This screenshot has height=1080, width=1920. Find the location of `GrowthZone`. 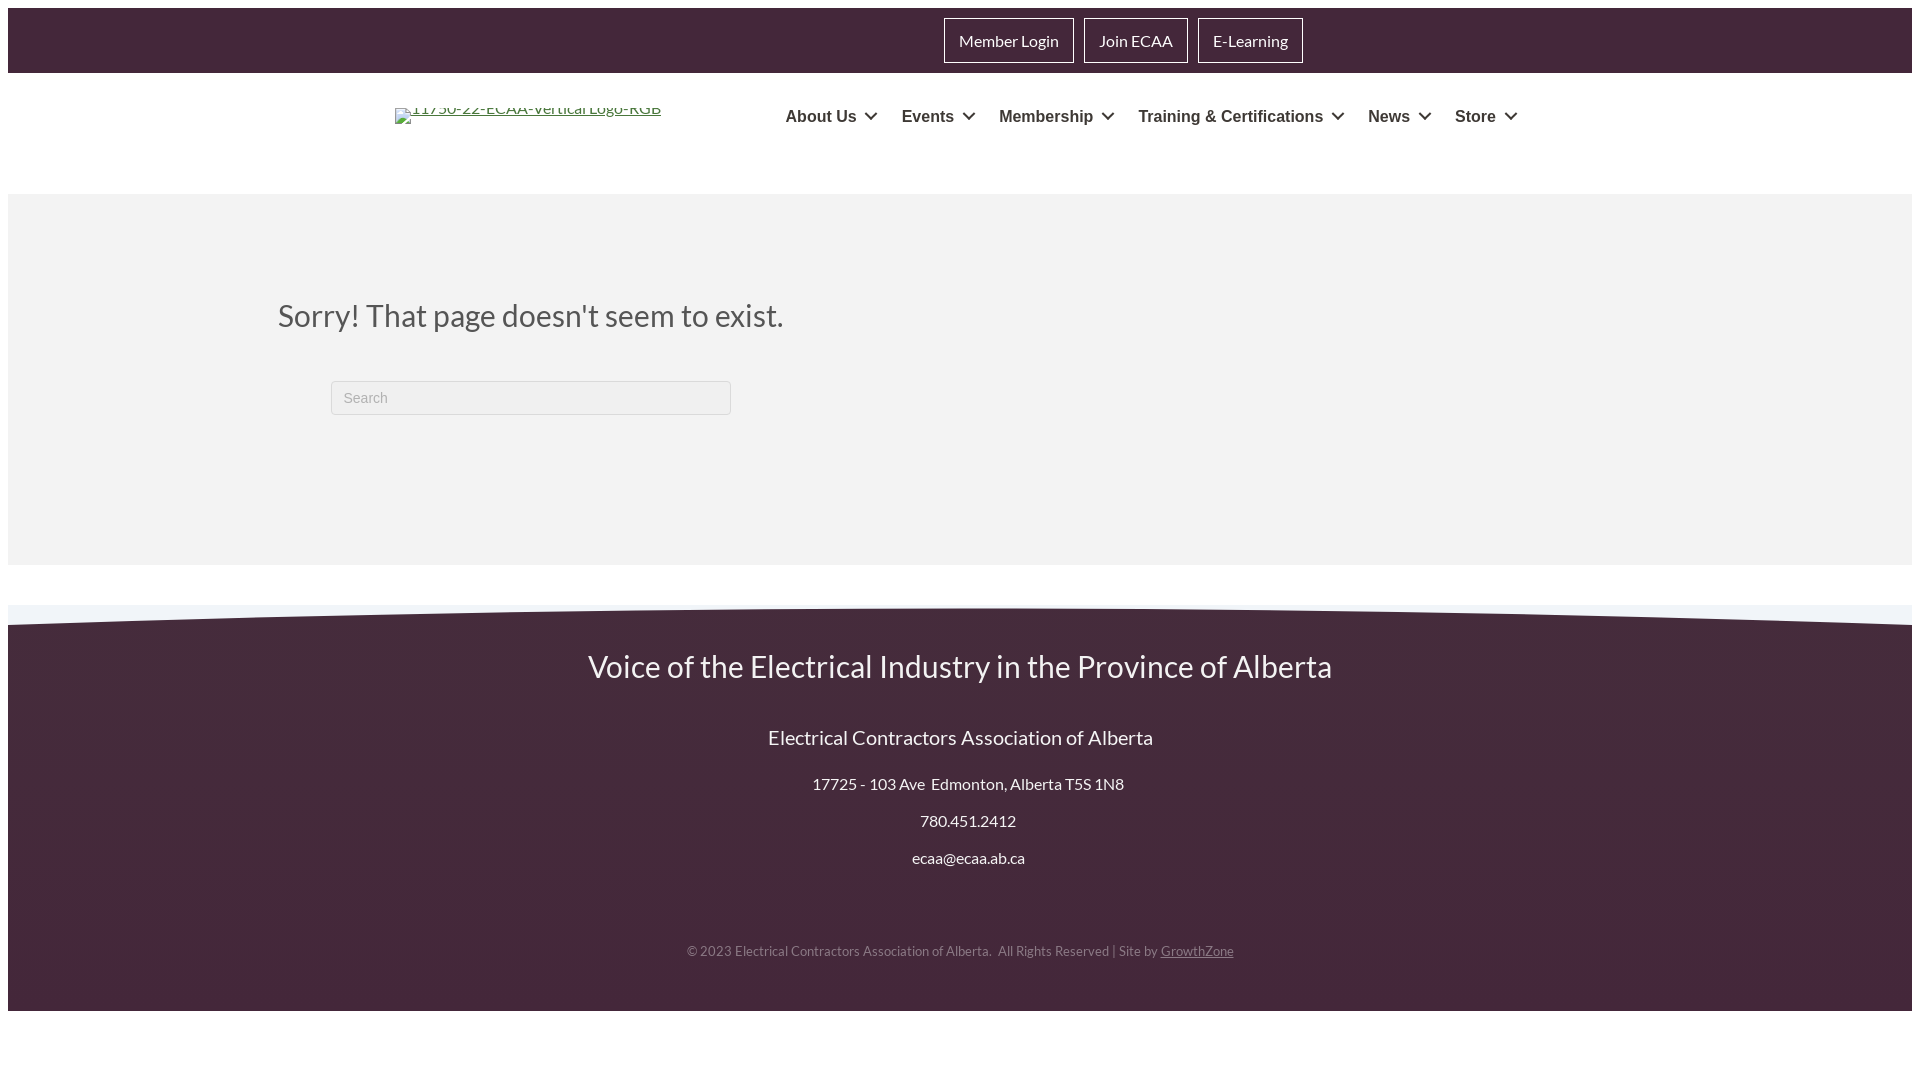

GrowthZone is located at coordinates (1196, 951).